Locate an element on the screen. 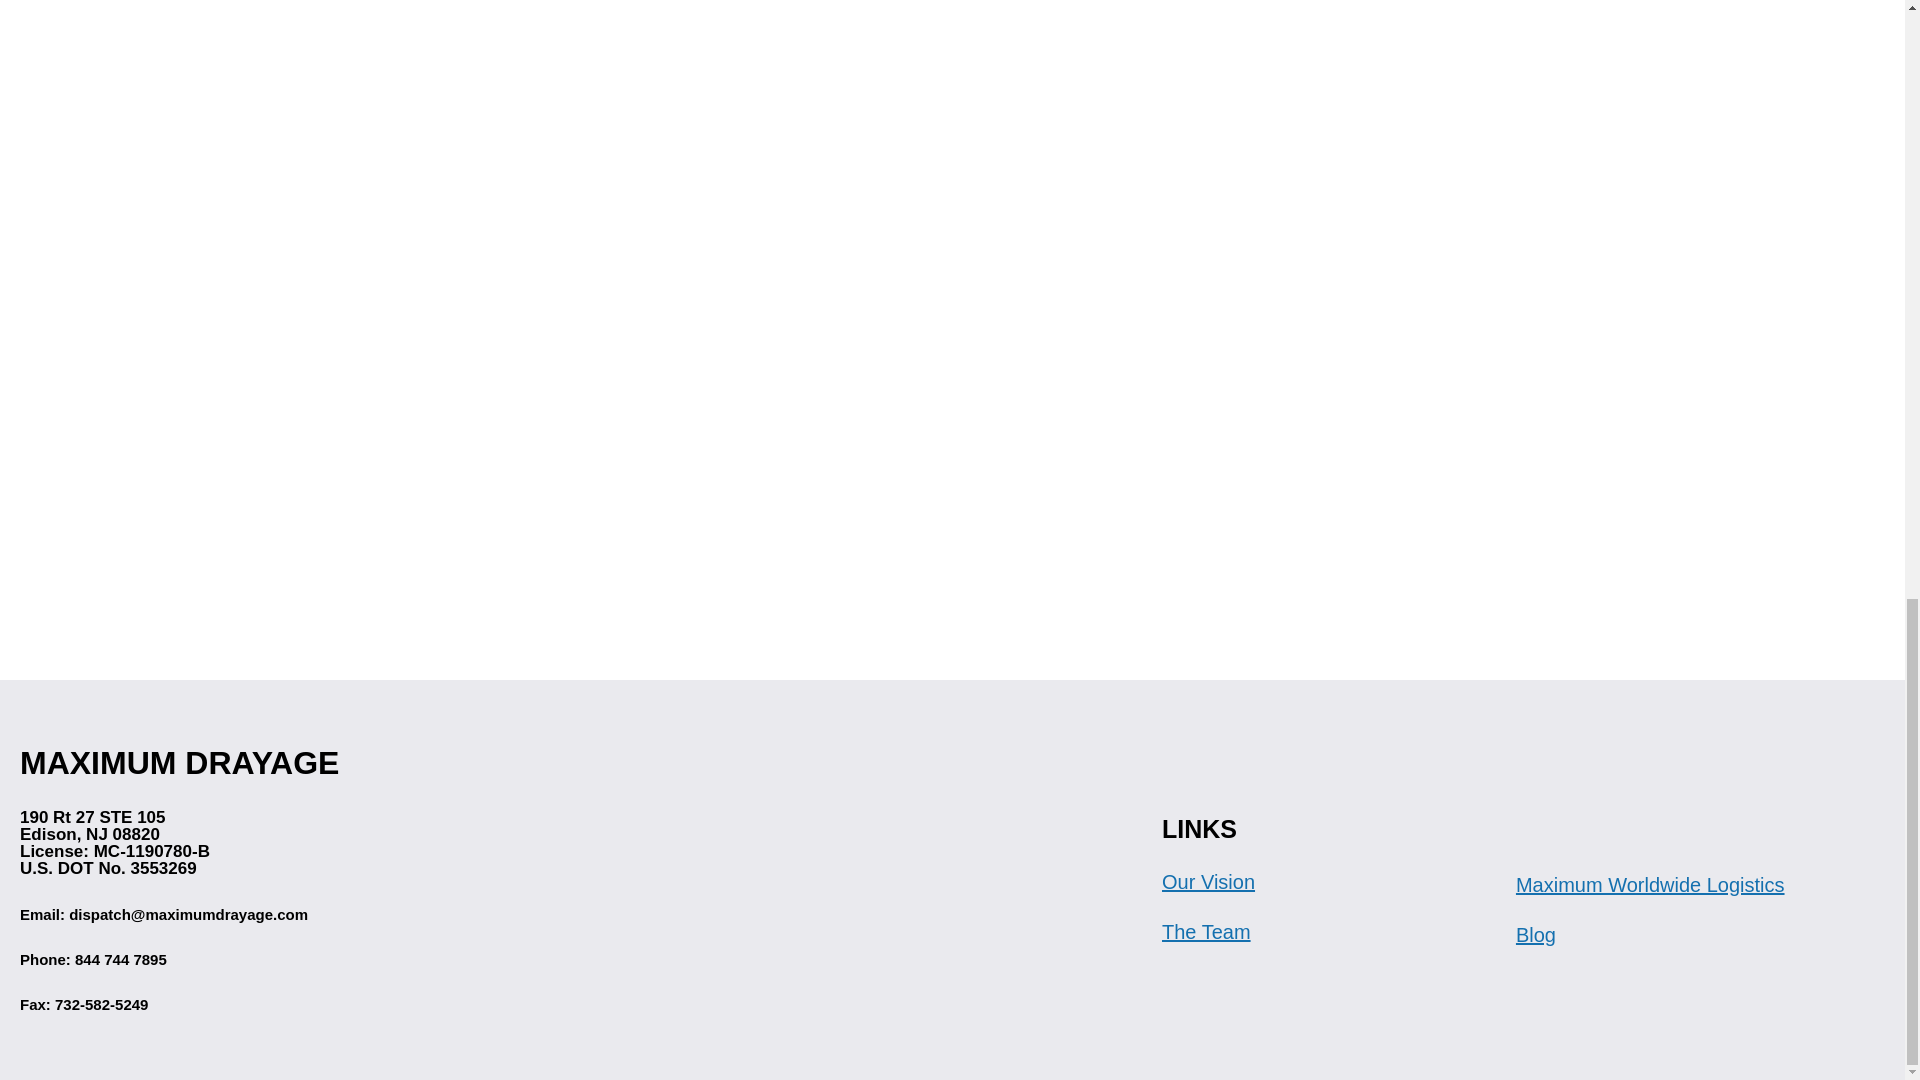 The height and width of the screenshot is (1080, 1920). Maximum Worldwide Logistics is located at coordinates (1650, 884).